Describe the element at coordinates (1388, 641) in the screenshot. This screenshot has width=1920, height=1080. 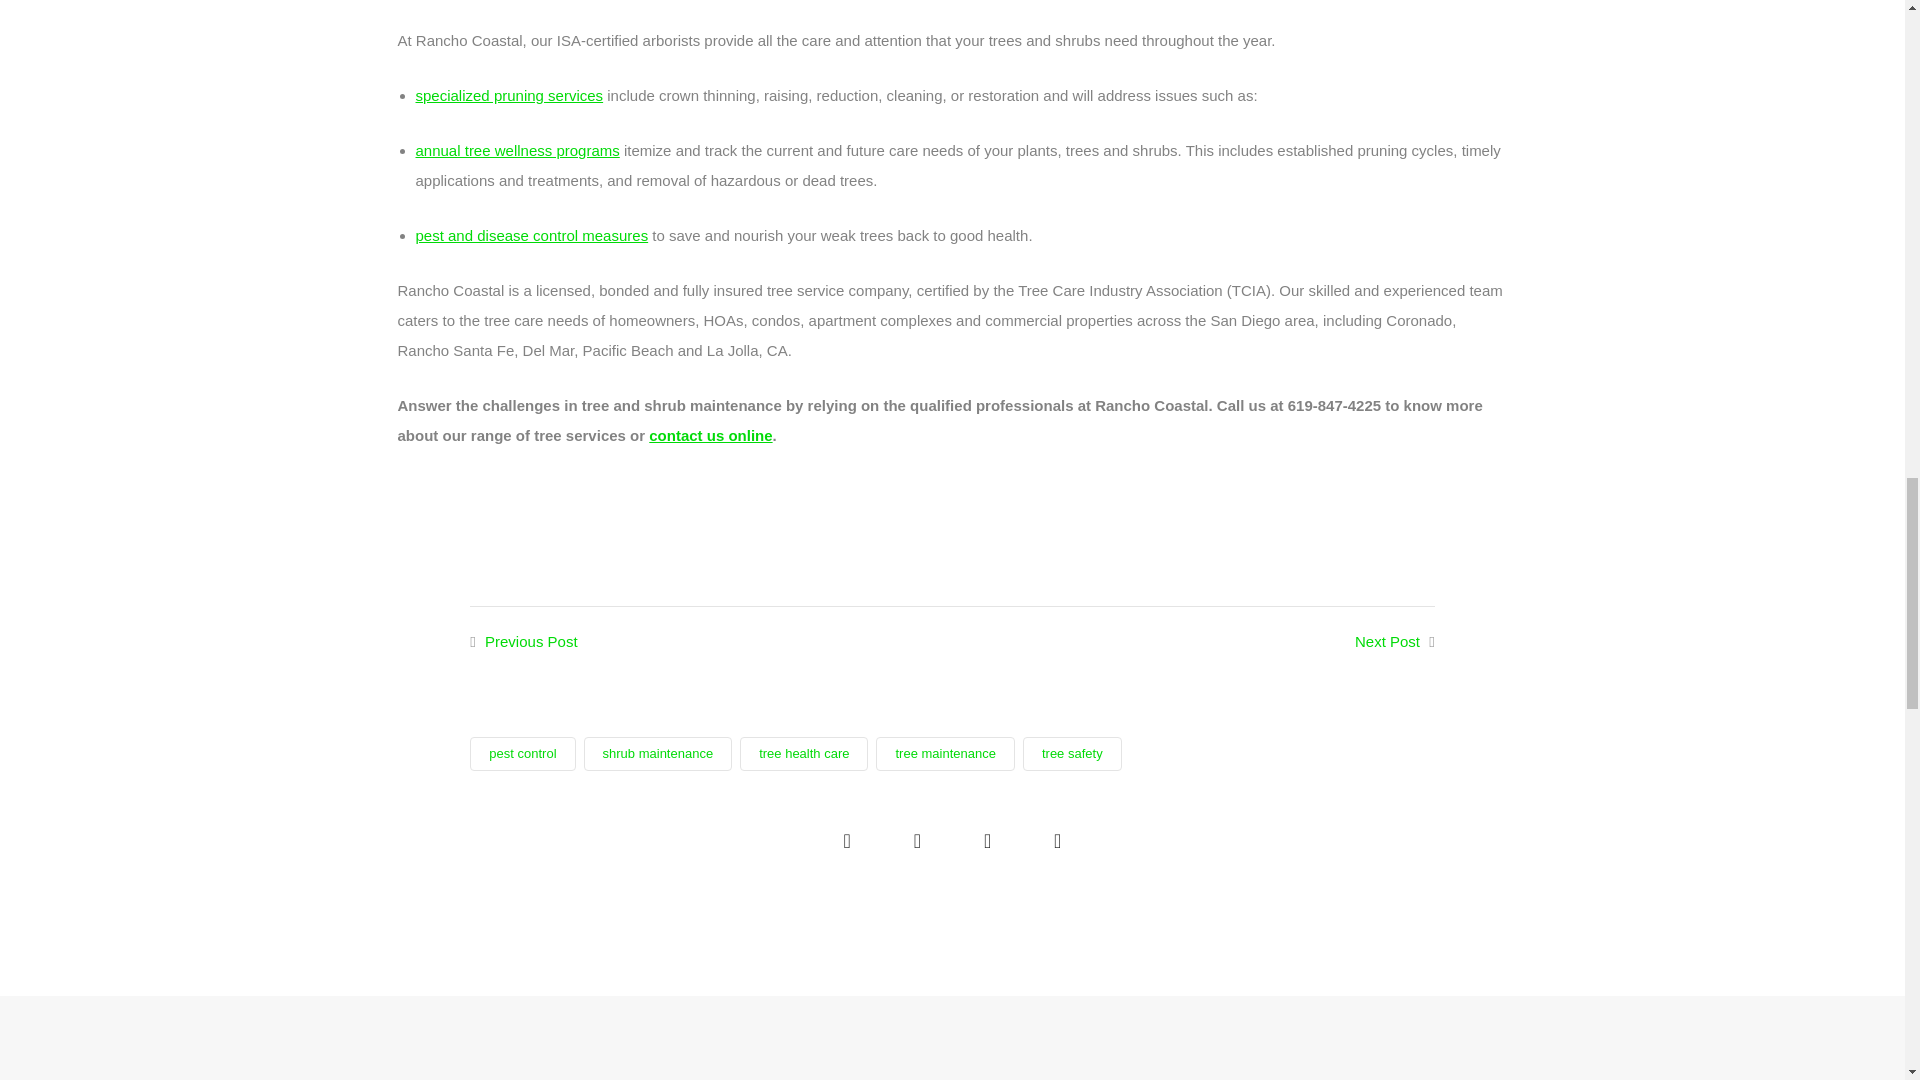
I see `Next Post` at that location.